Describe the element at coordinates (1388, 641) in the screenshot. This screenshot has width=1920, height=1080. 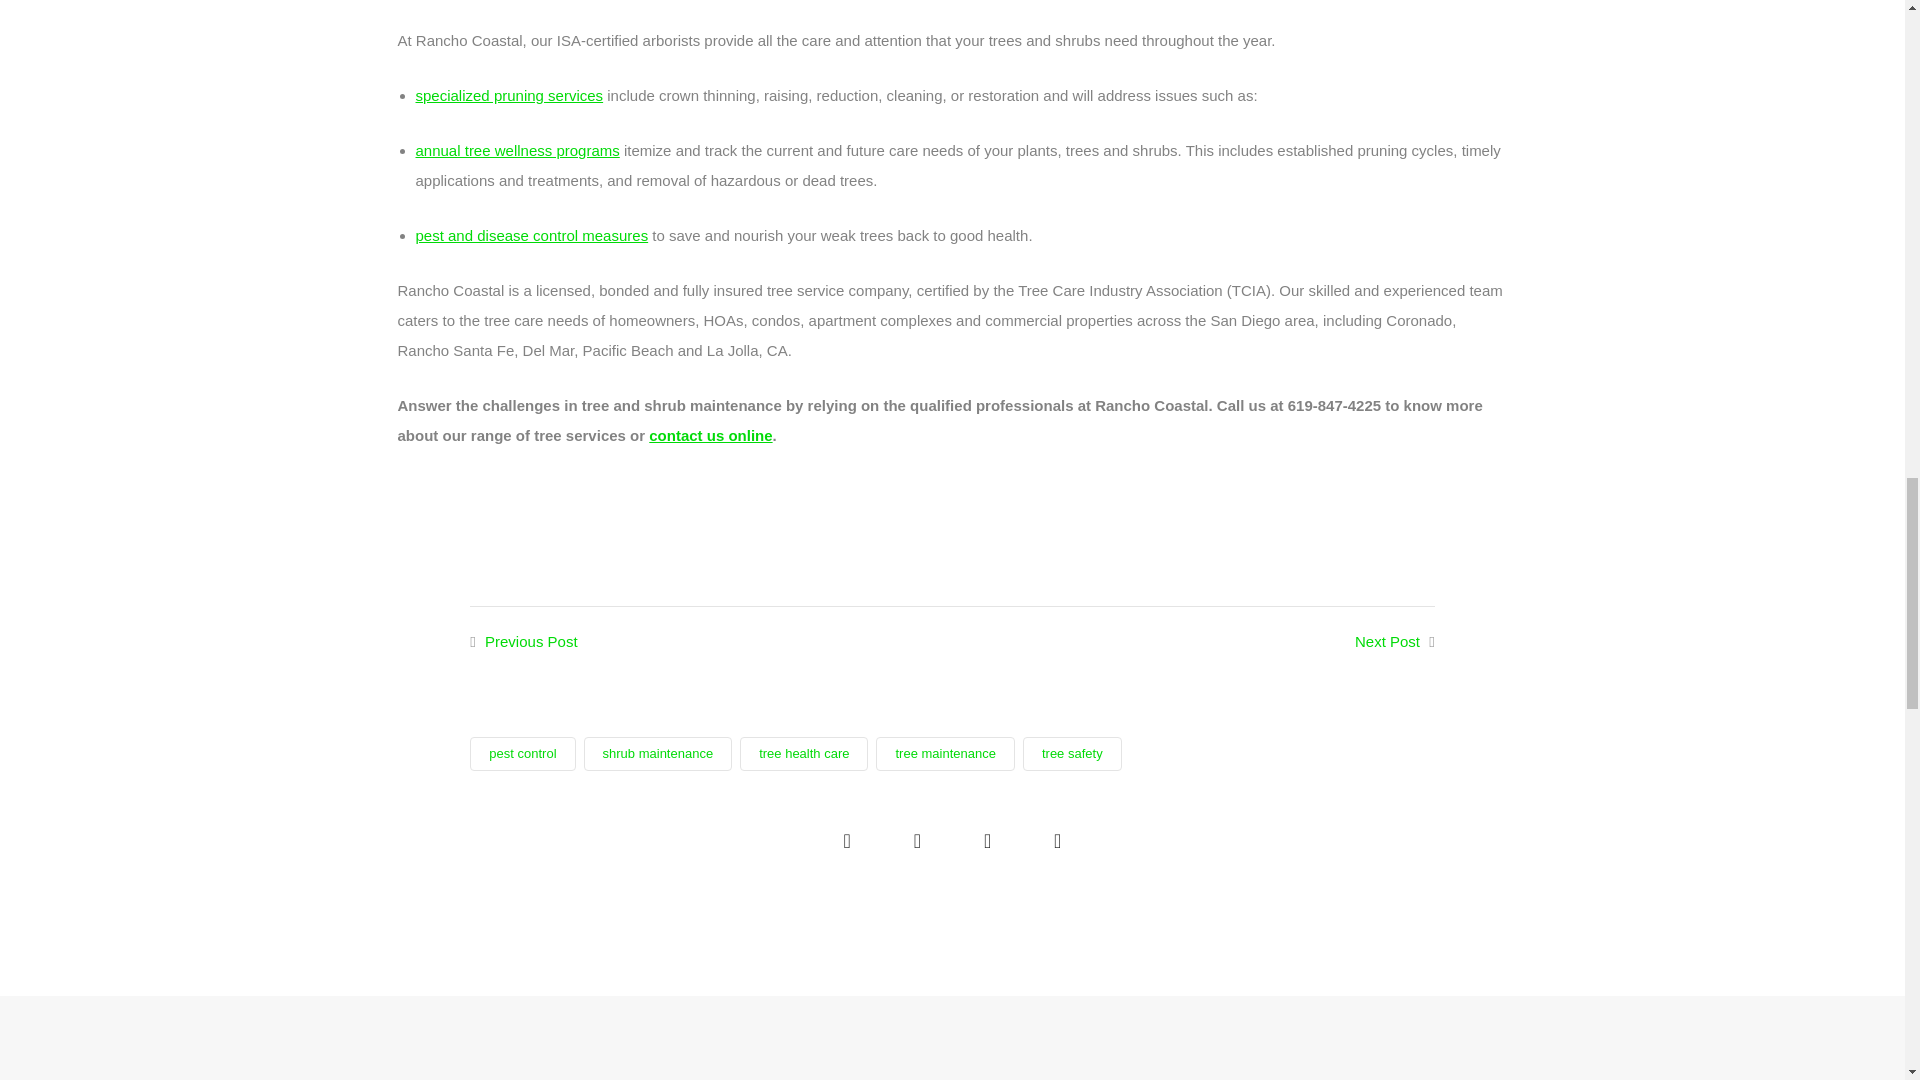
I see `Next Post` at that location.